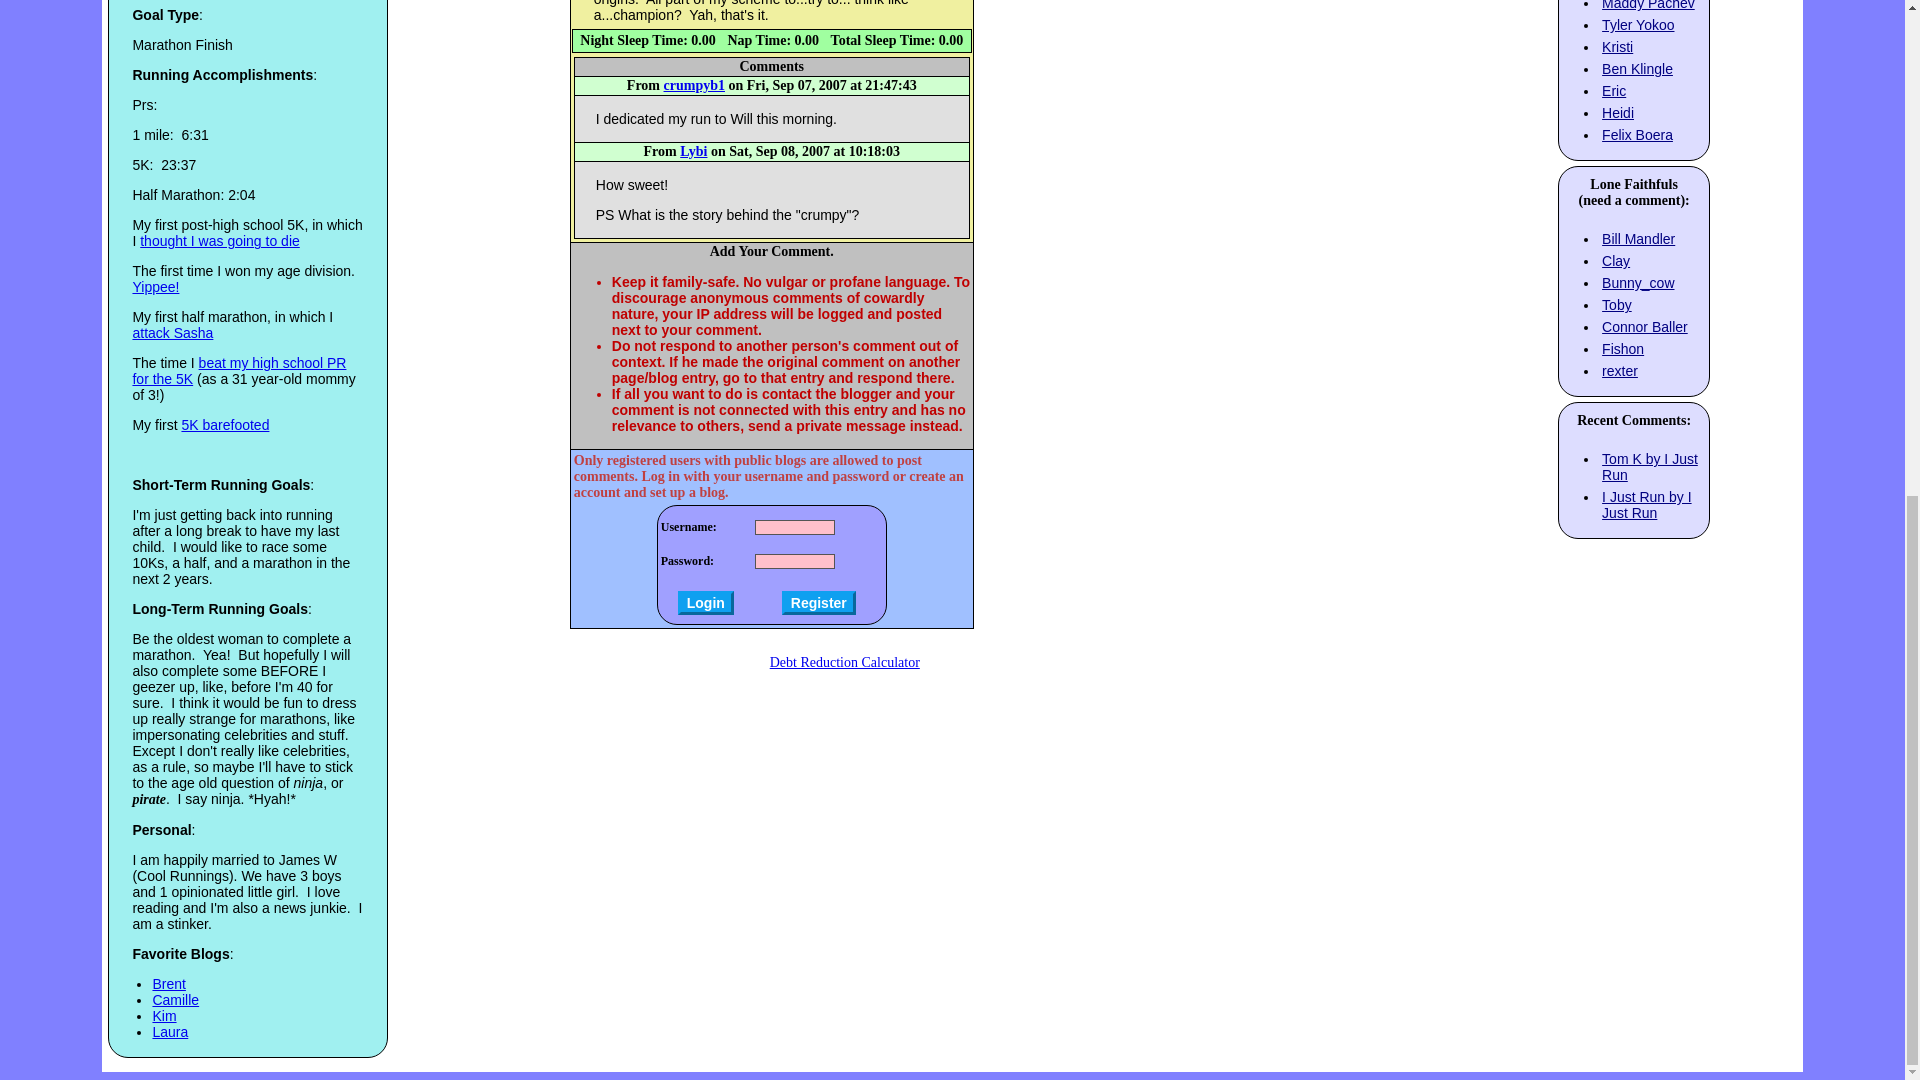 The width and height of the screenshot is (1920, 1080). I want to click on Register, so click(818, 602).